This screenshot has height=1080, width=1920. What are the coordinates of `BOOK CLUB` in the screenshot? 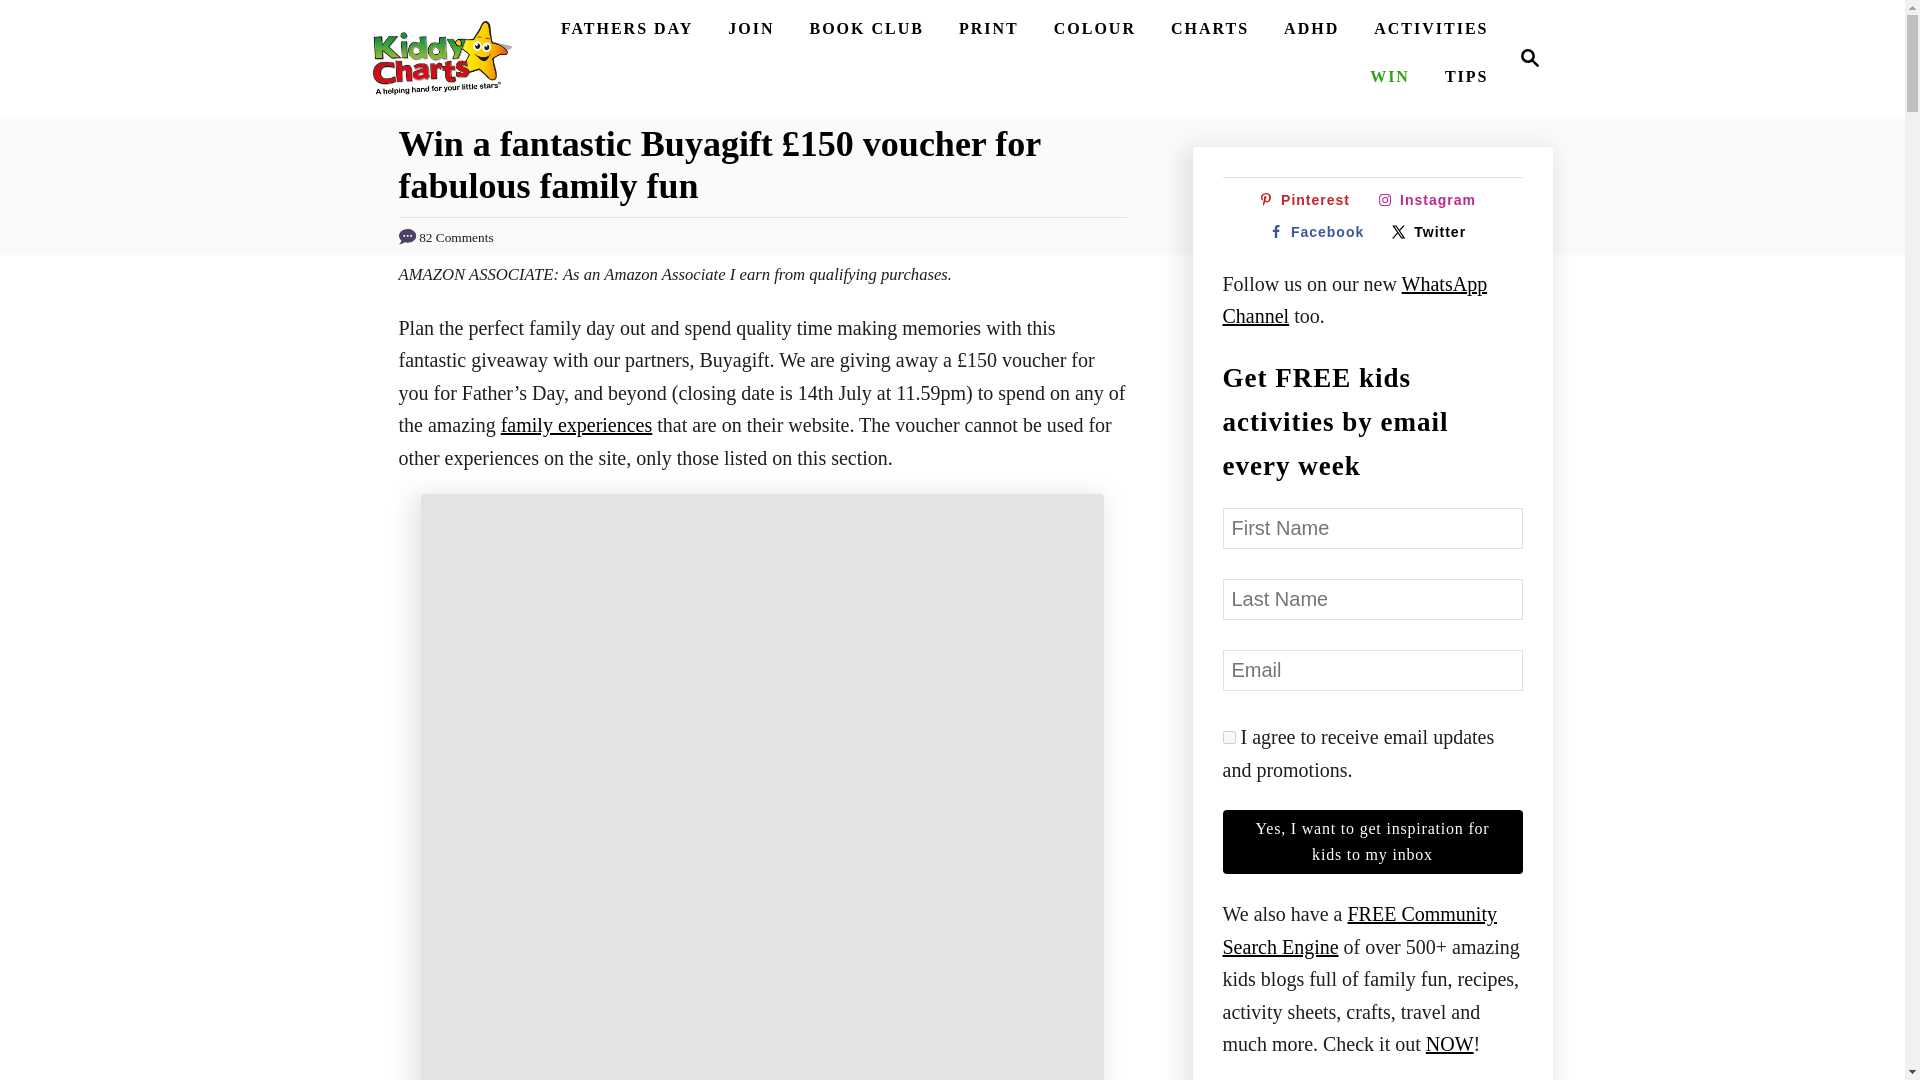 It's located at (866, 28).